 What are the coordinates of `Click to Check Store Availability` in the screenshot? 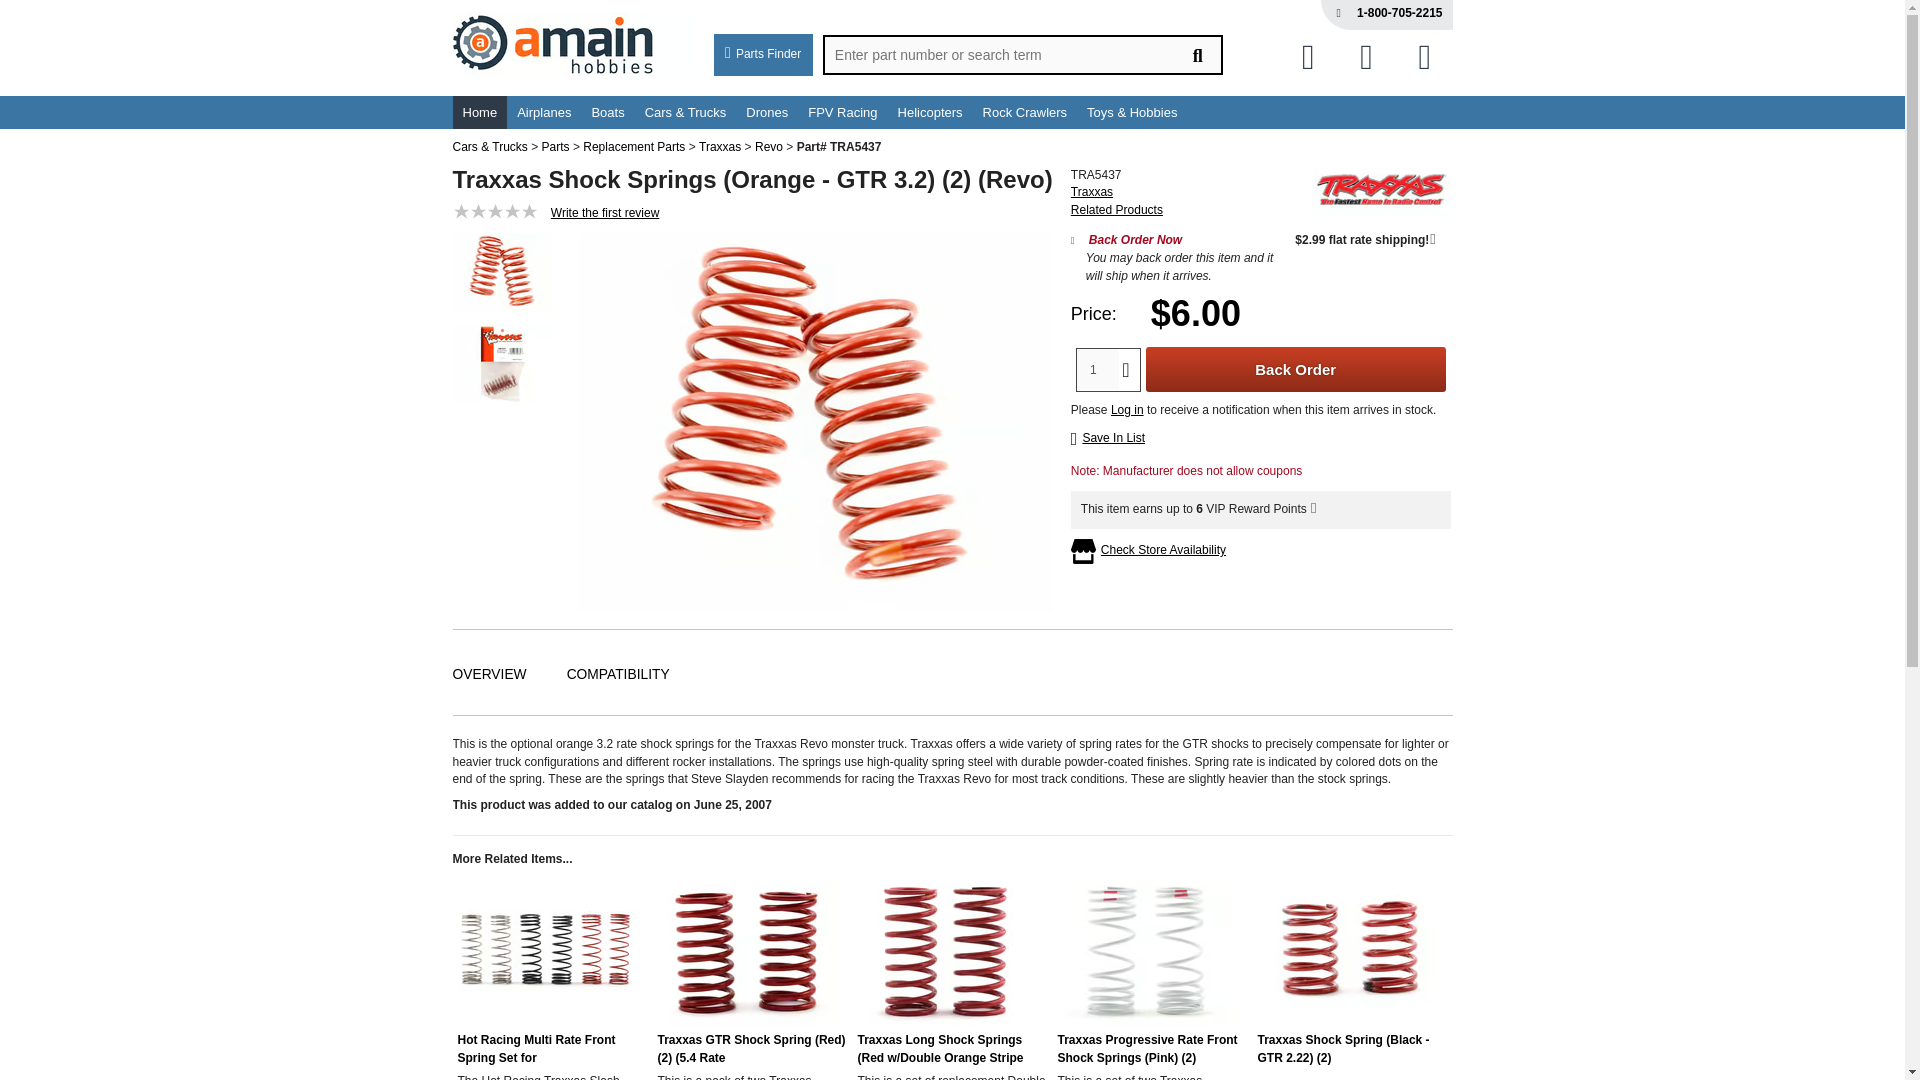 It's located at (1163, 551).